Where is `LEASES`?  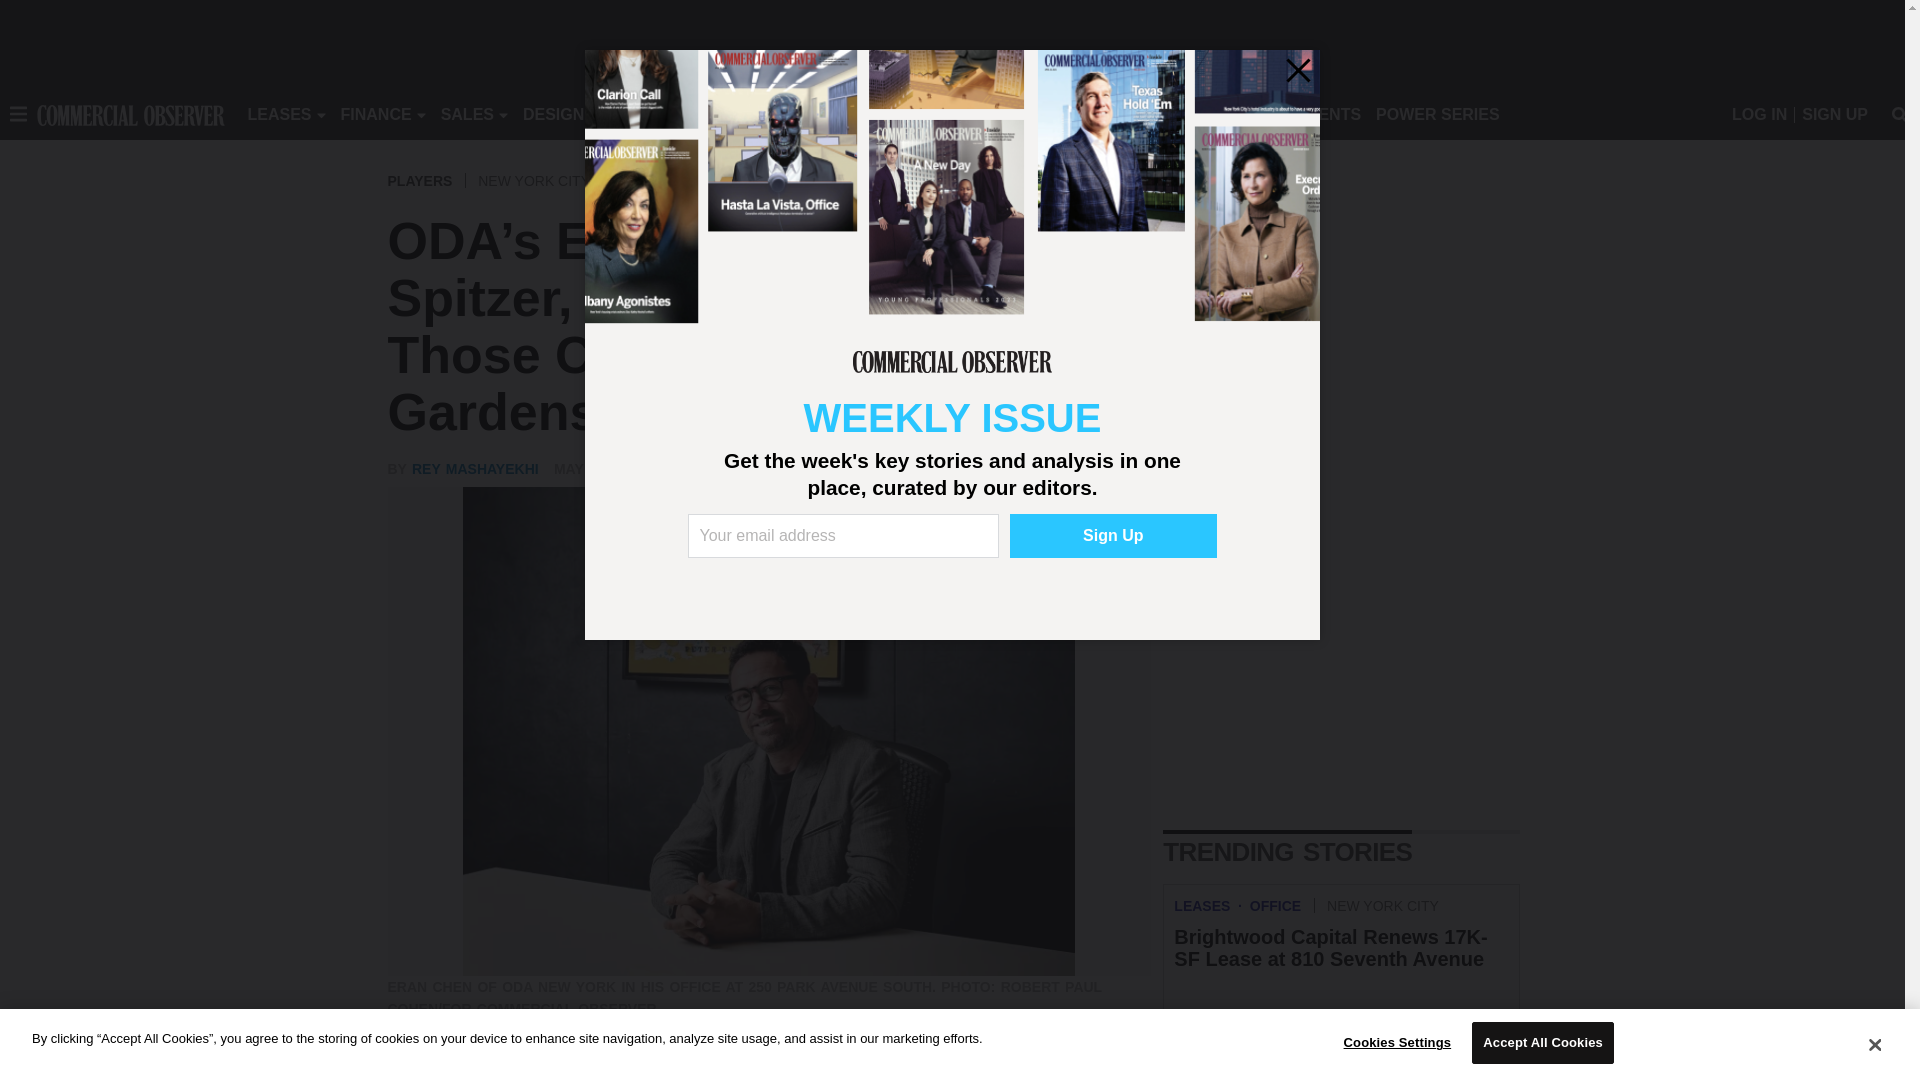
LEASES is located at coordinates (279, 114).